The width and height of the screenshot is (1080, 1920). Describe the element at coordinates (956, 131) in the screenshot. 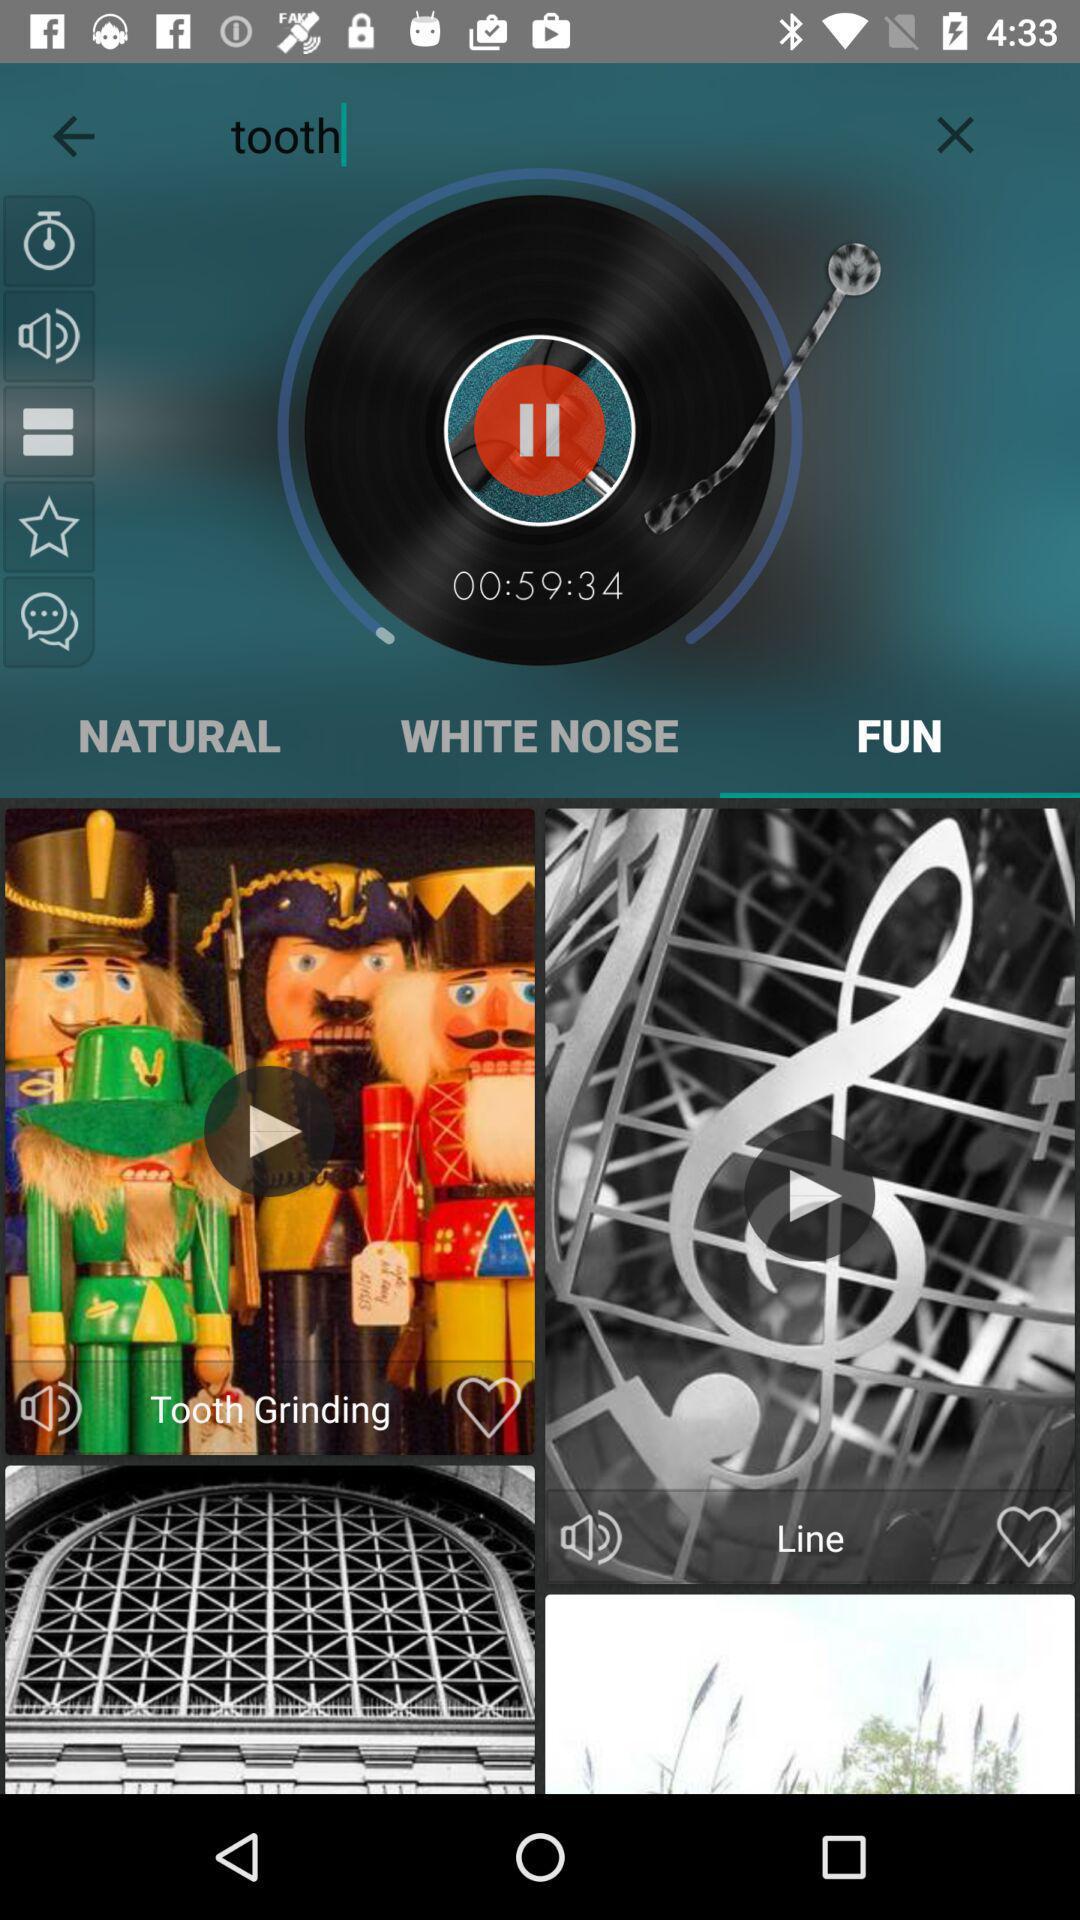

I see `launch the icon next to the tooth` at that location.